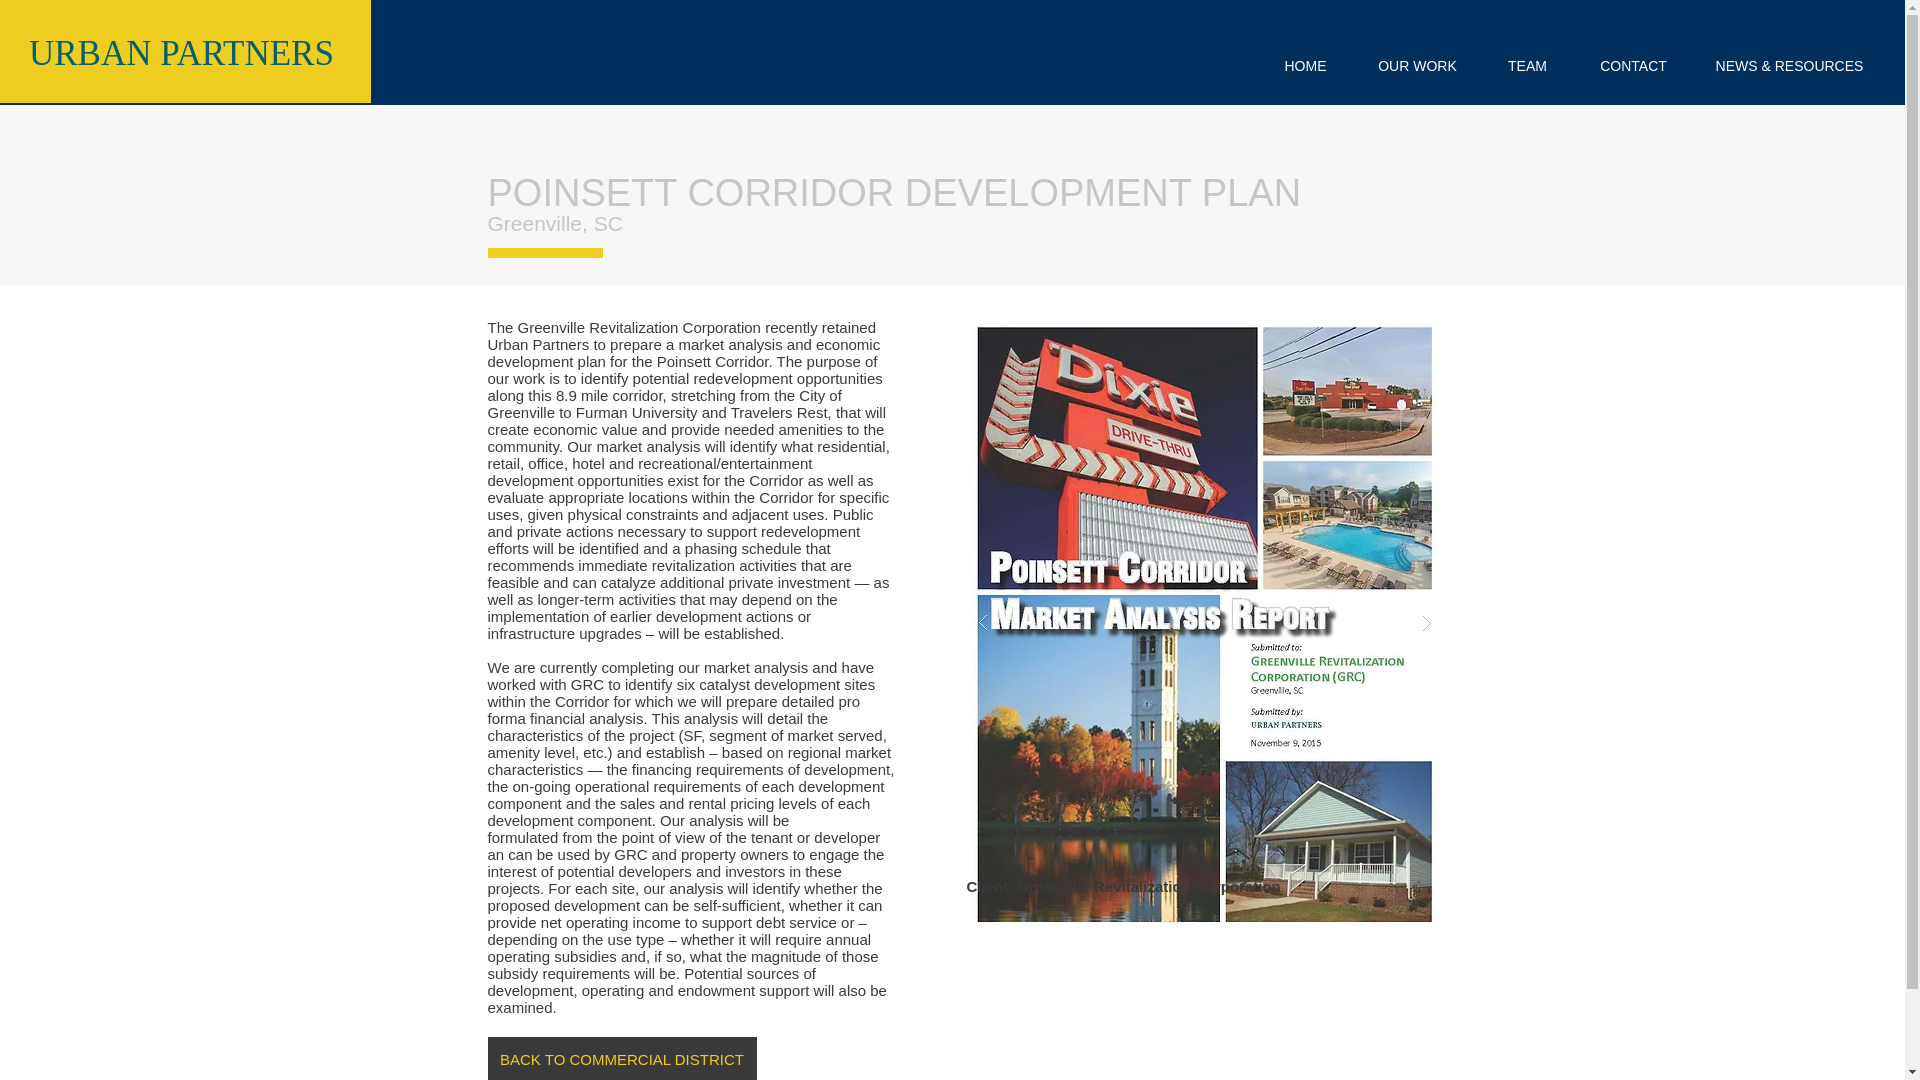 The height and width of the screenshot is (1080, 1920). What do you see at coordinates (1305, 66) in the screenshot?
I see `HOME` at bounding box center [1305, 66].